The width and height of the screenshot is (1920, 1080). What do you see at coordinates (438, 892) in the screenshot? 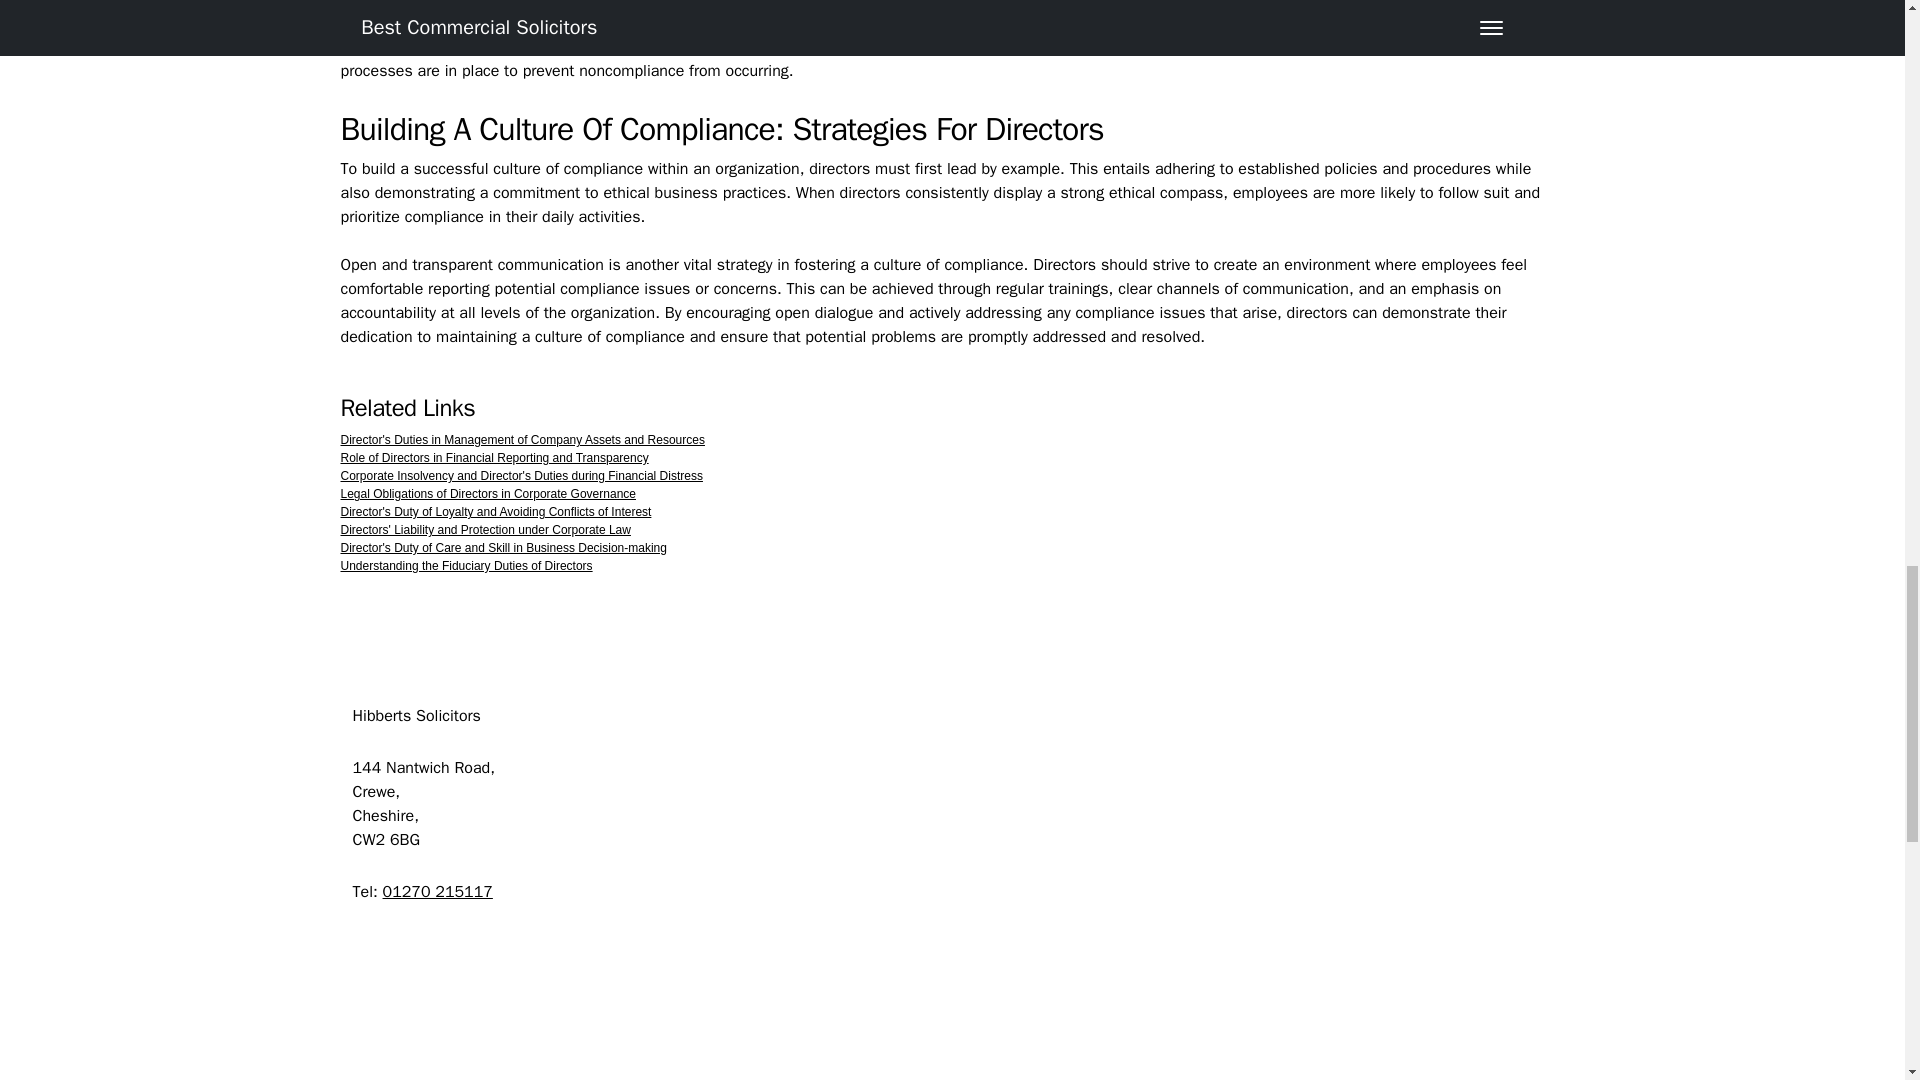
I see `01270 215117` at bounding box center [438, 892].